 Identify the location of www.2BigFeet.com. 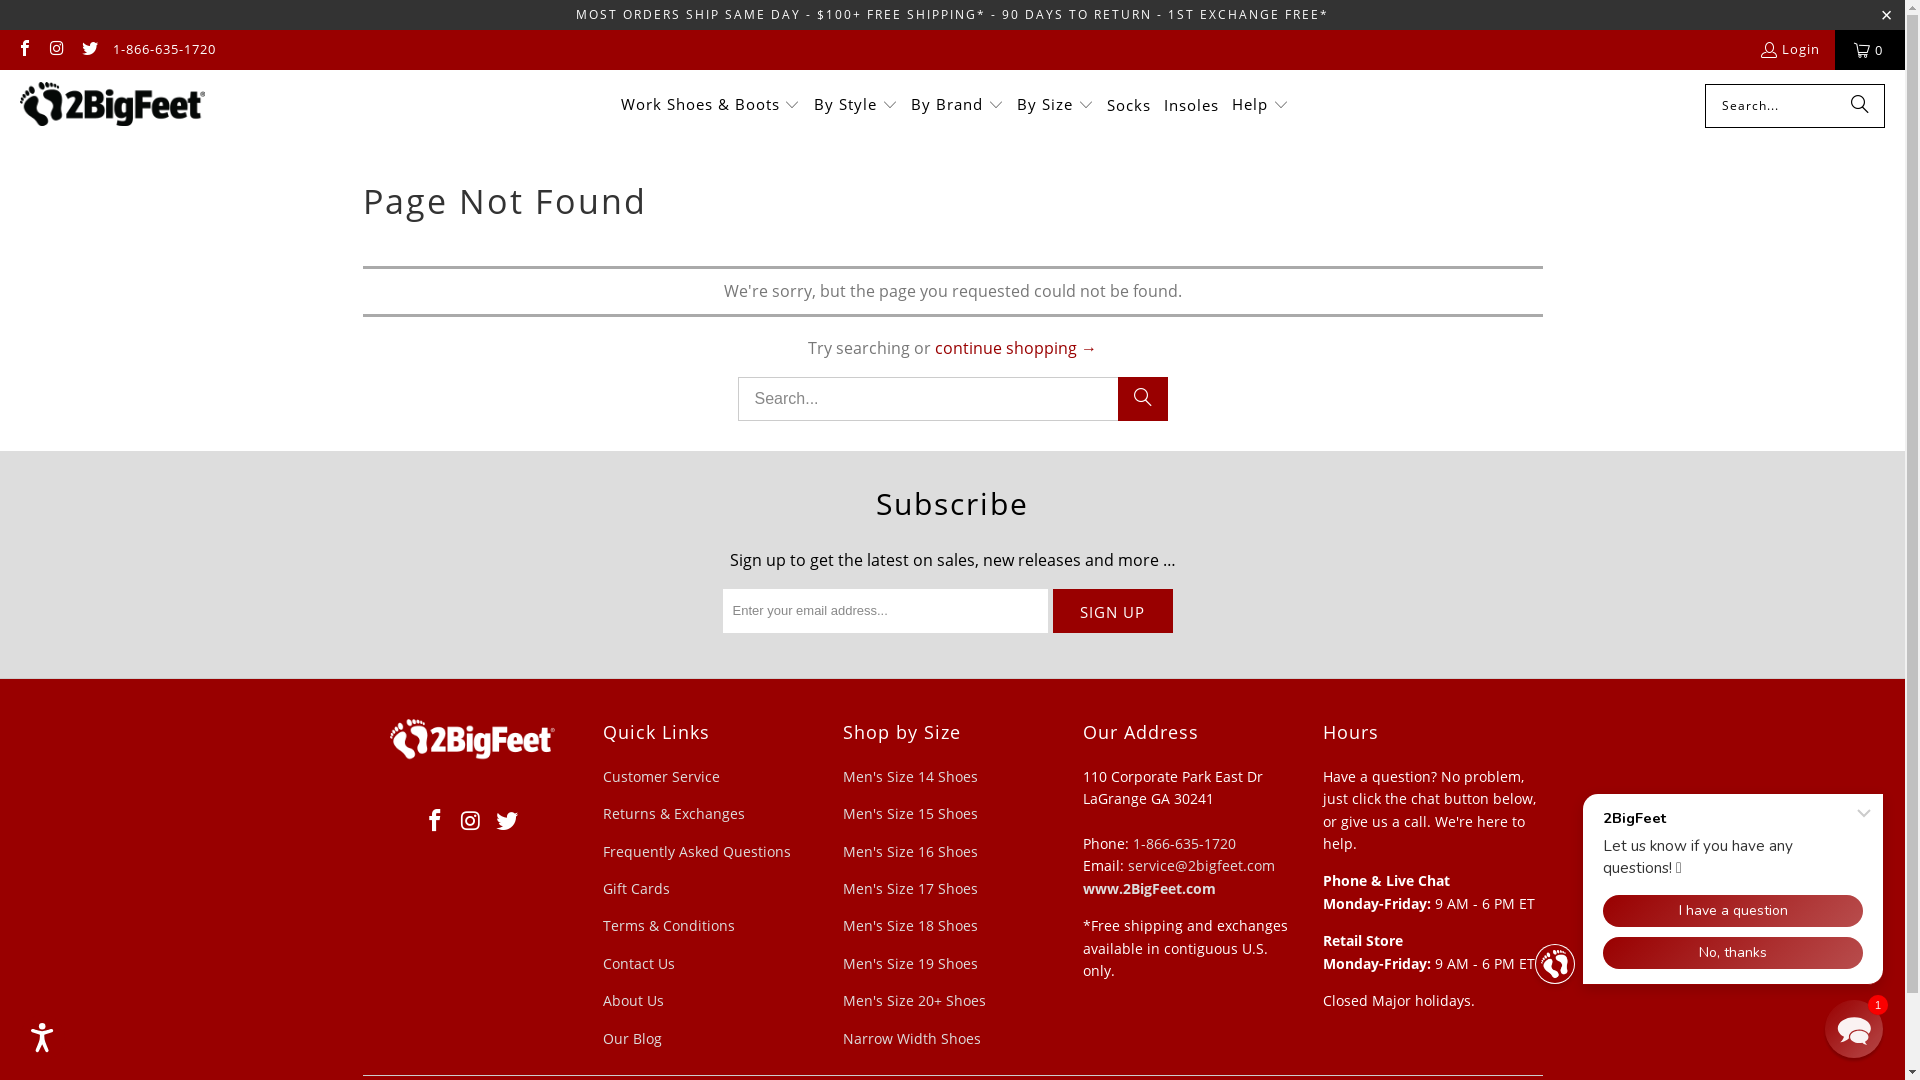
(1148, 888).